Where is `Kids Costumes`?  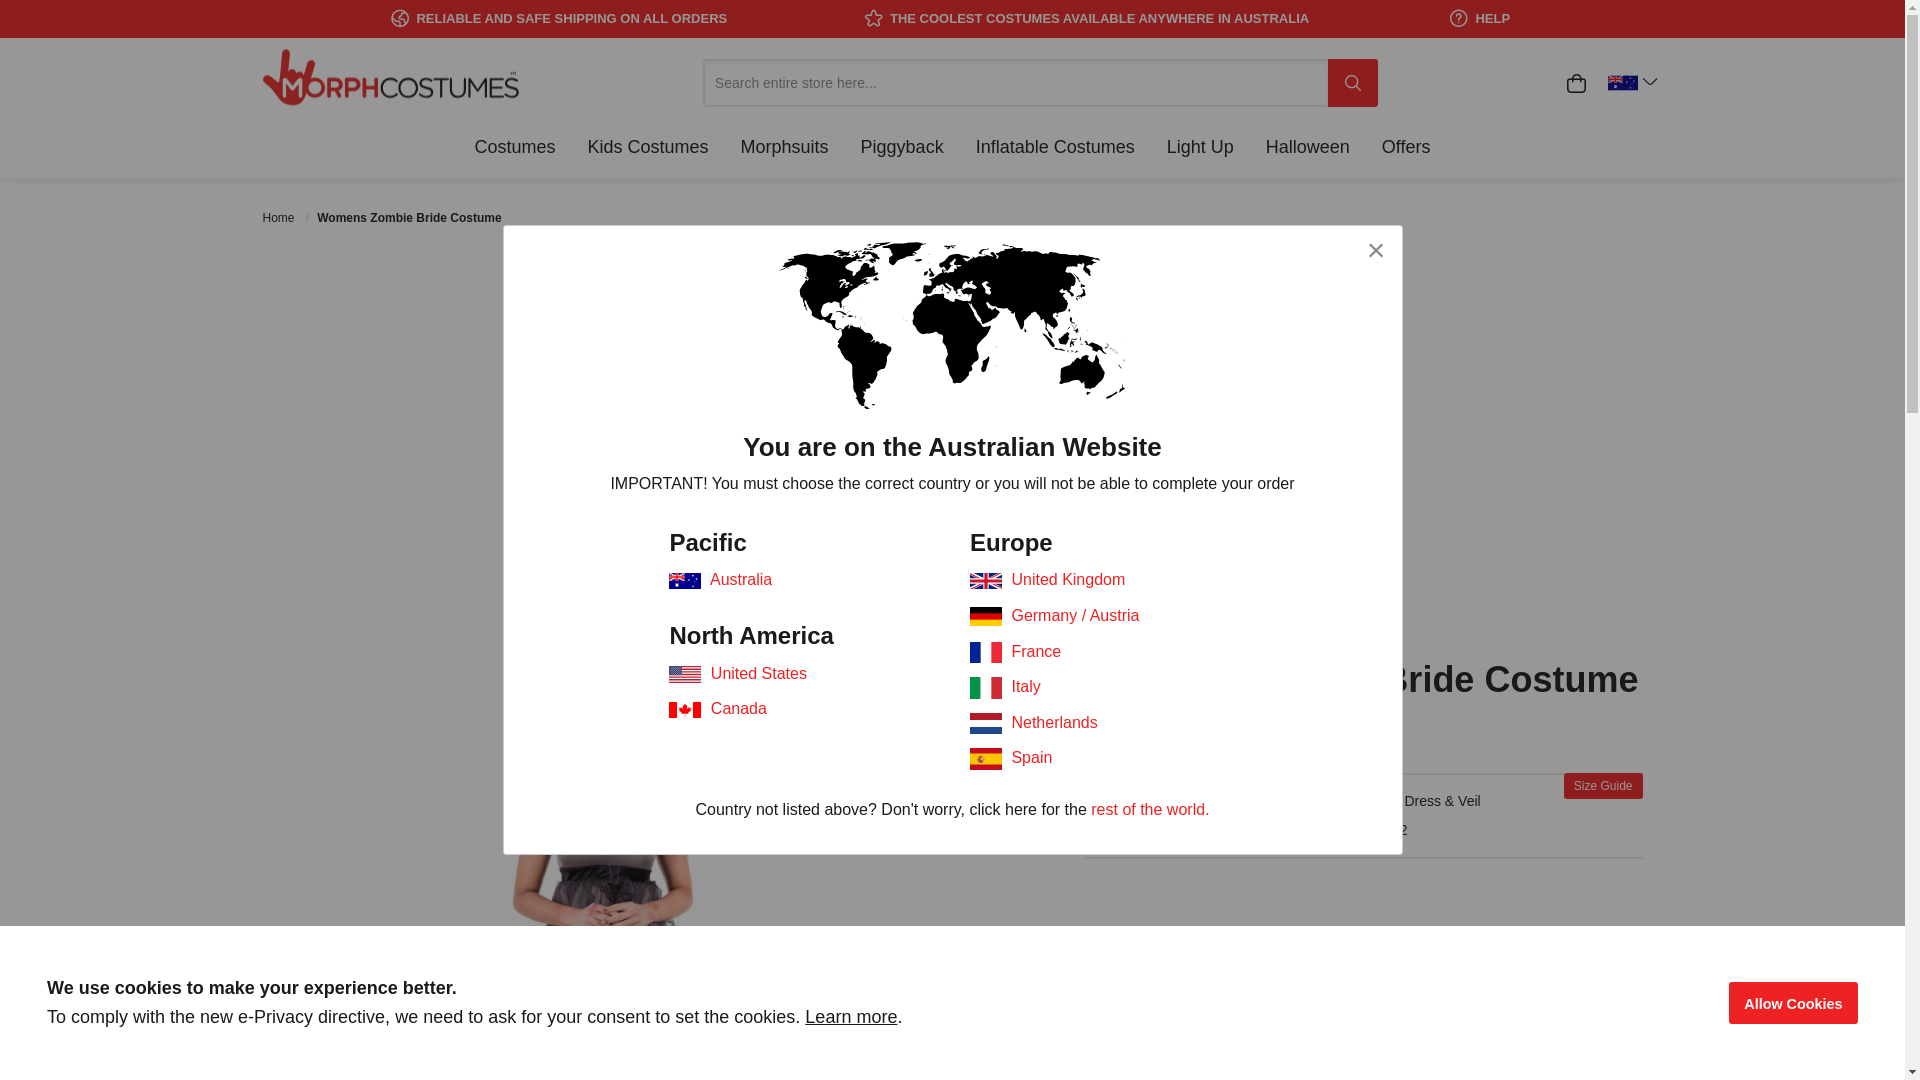
Kids Costumes is located at coordinates (648, 147).